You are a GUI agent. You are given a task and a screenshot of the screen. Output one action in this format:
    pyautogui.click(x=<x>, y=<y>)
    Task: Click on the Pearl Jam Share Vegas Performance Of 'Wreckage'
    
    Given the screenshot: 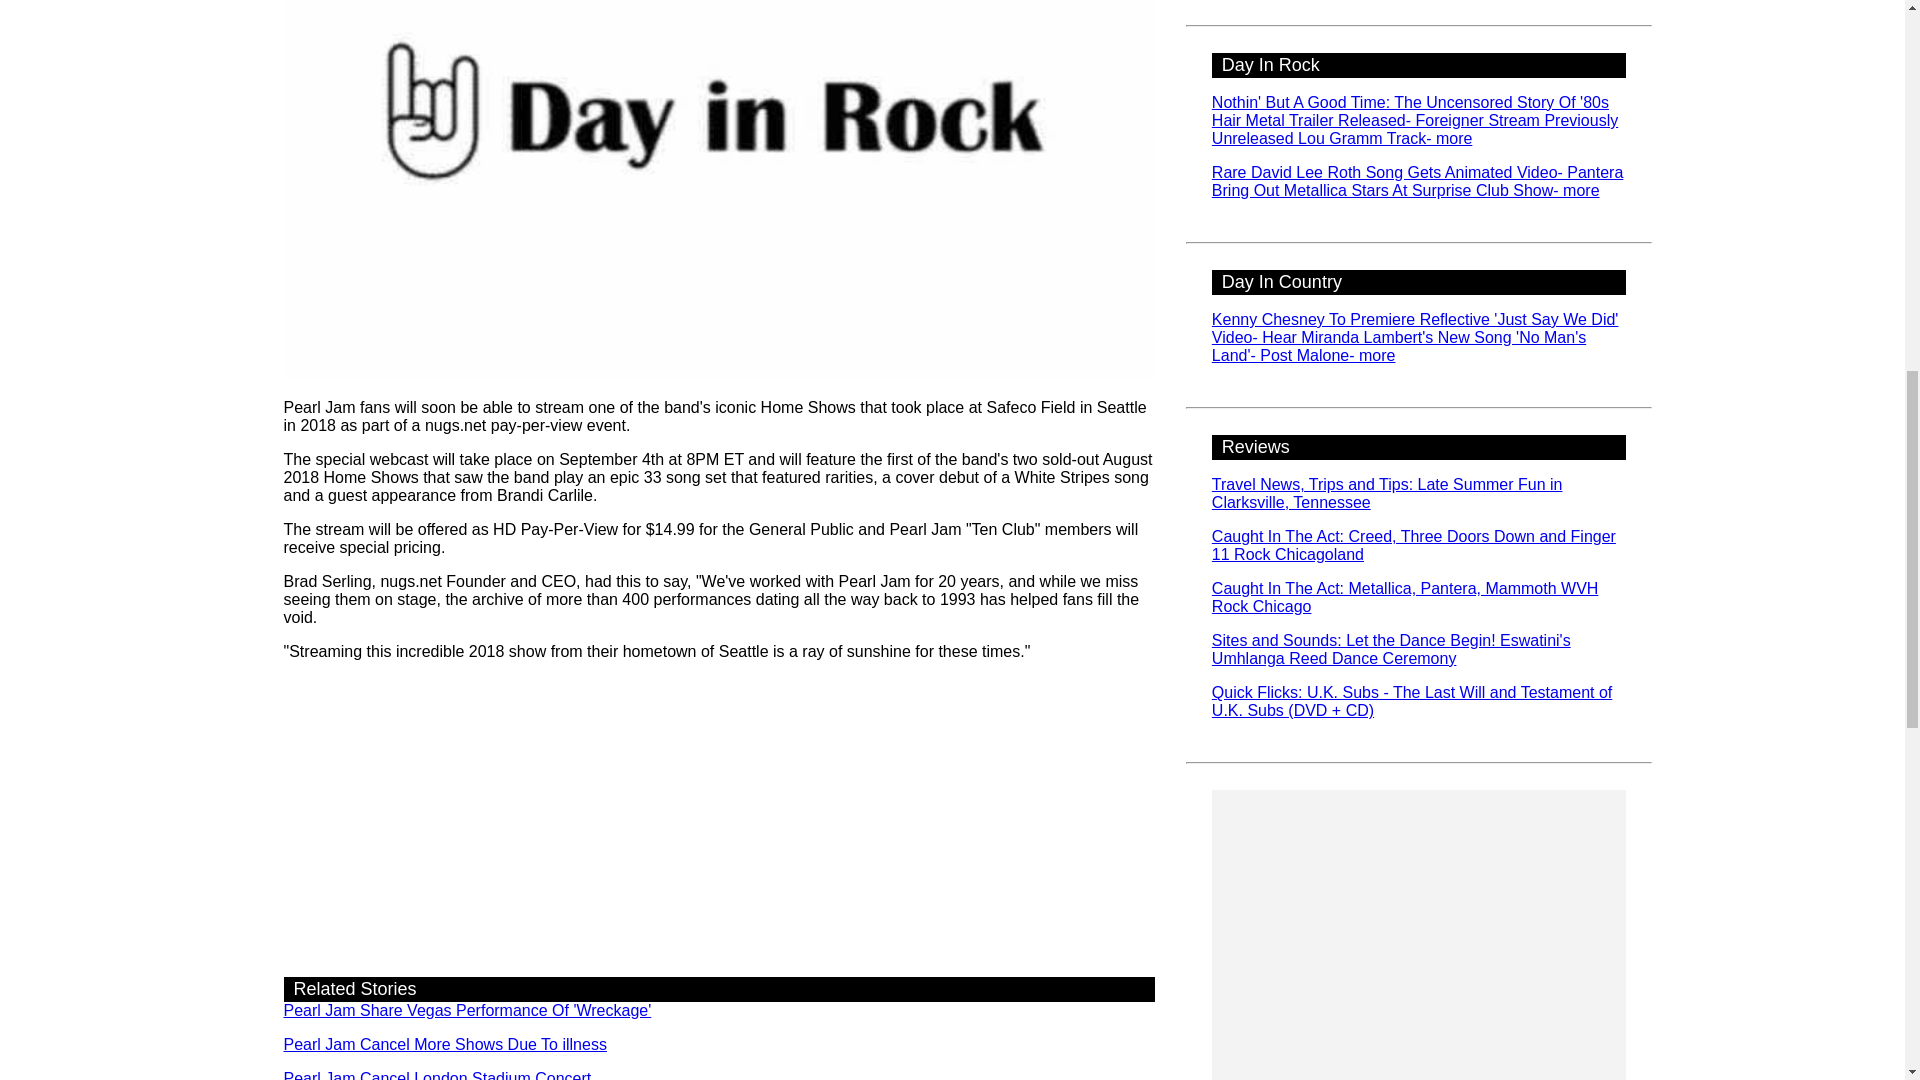 What is the action you would take?
    pyautogui.click(x=468, y=1010)
    